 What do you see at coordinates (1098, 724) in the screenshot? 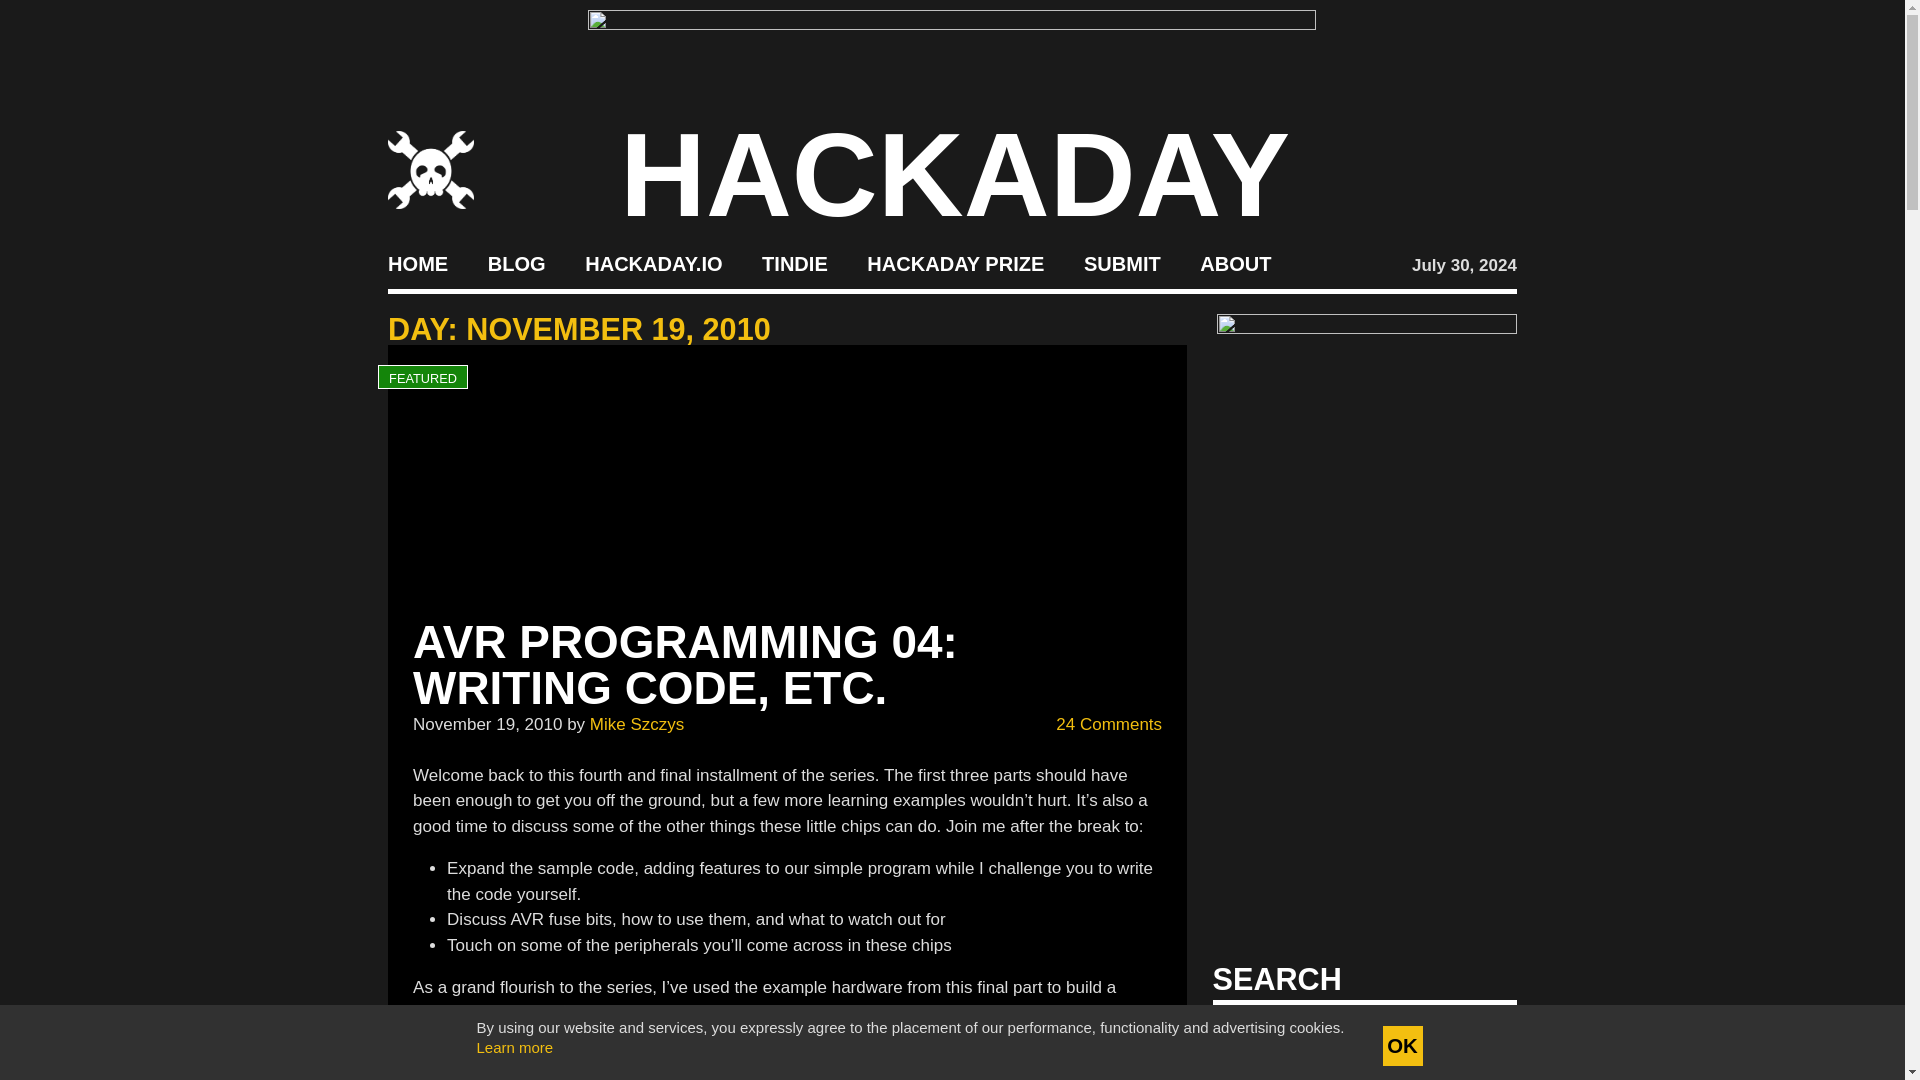
I see `24 Comments` at bounding box center [1098, 724].